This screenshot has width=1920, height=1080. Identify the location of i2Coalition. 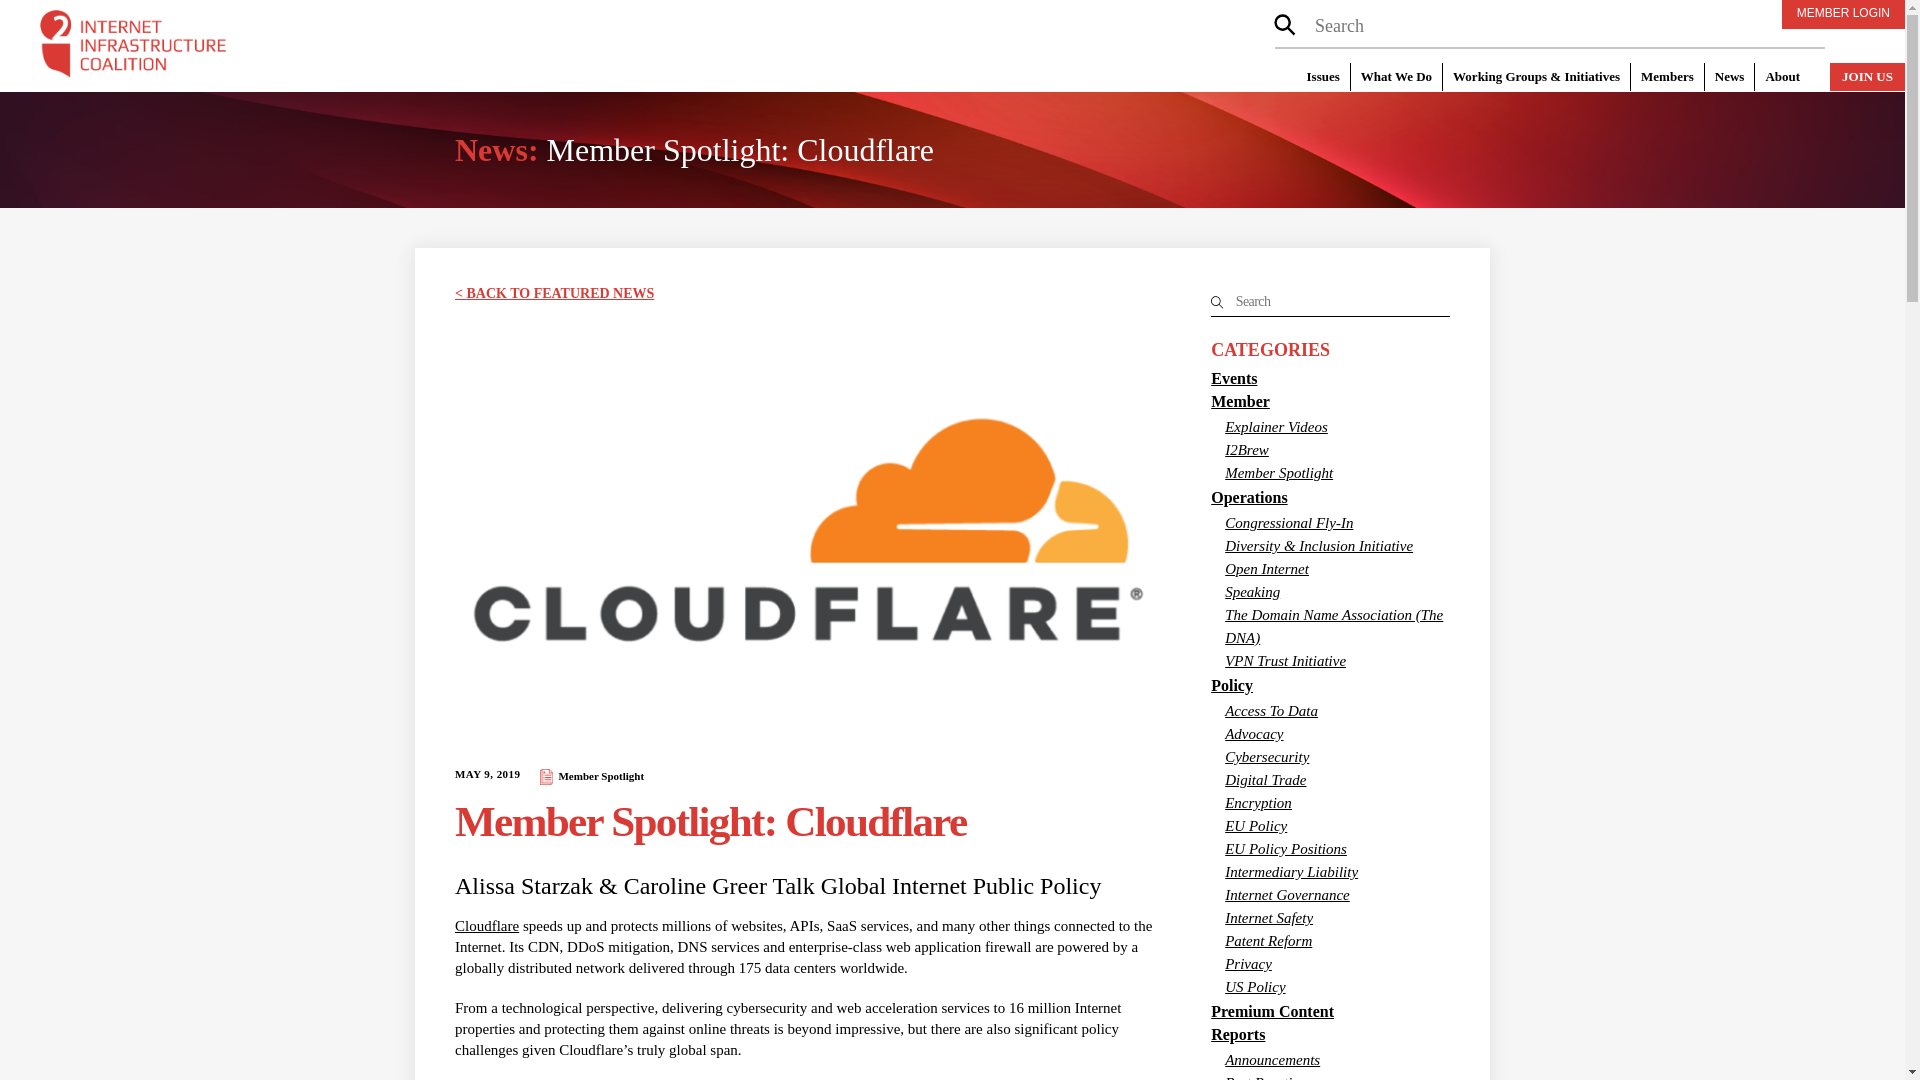
(133, 48).